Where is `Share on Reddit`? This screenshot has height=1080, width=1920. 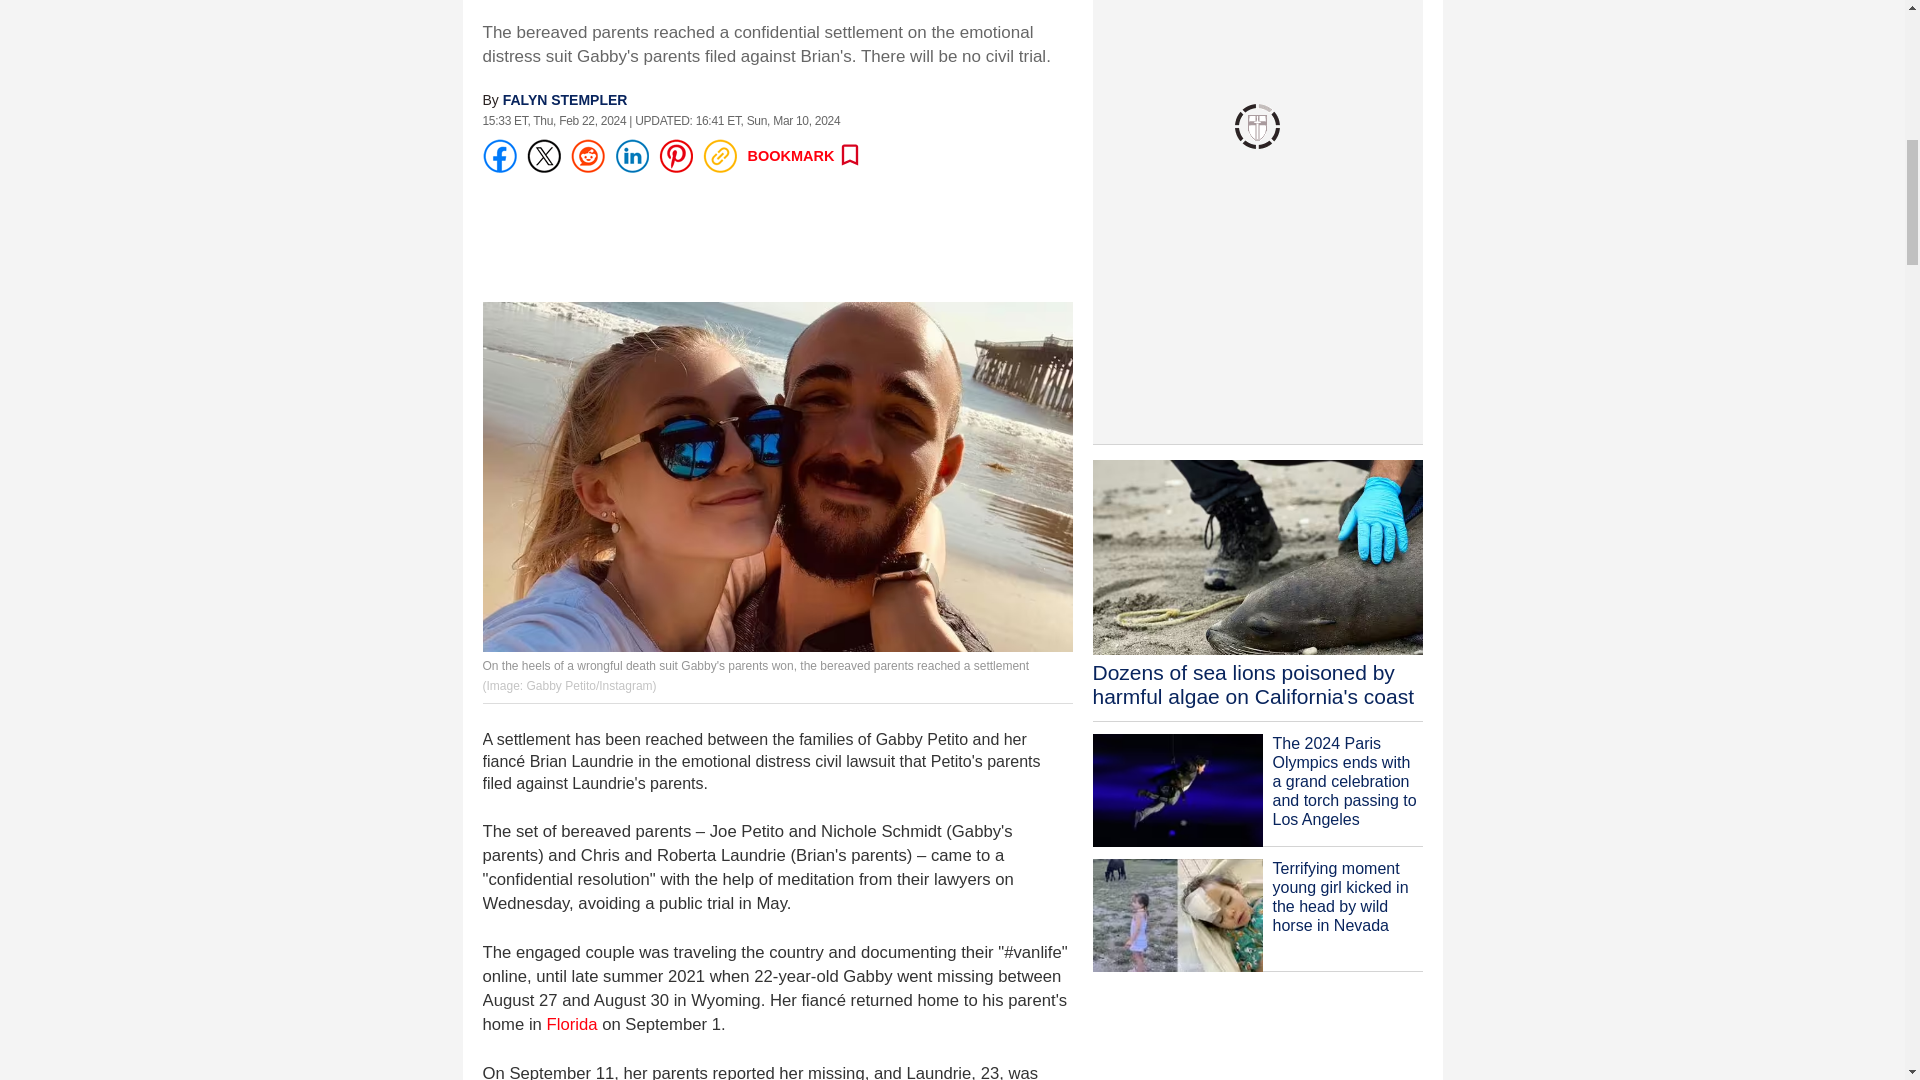 Share on Reddit is located at coordinates (587, 156).